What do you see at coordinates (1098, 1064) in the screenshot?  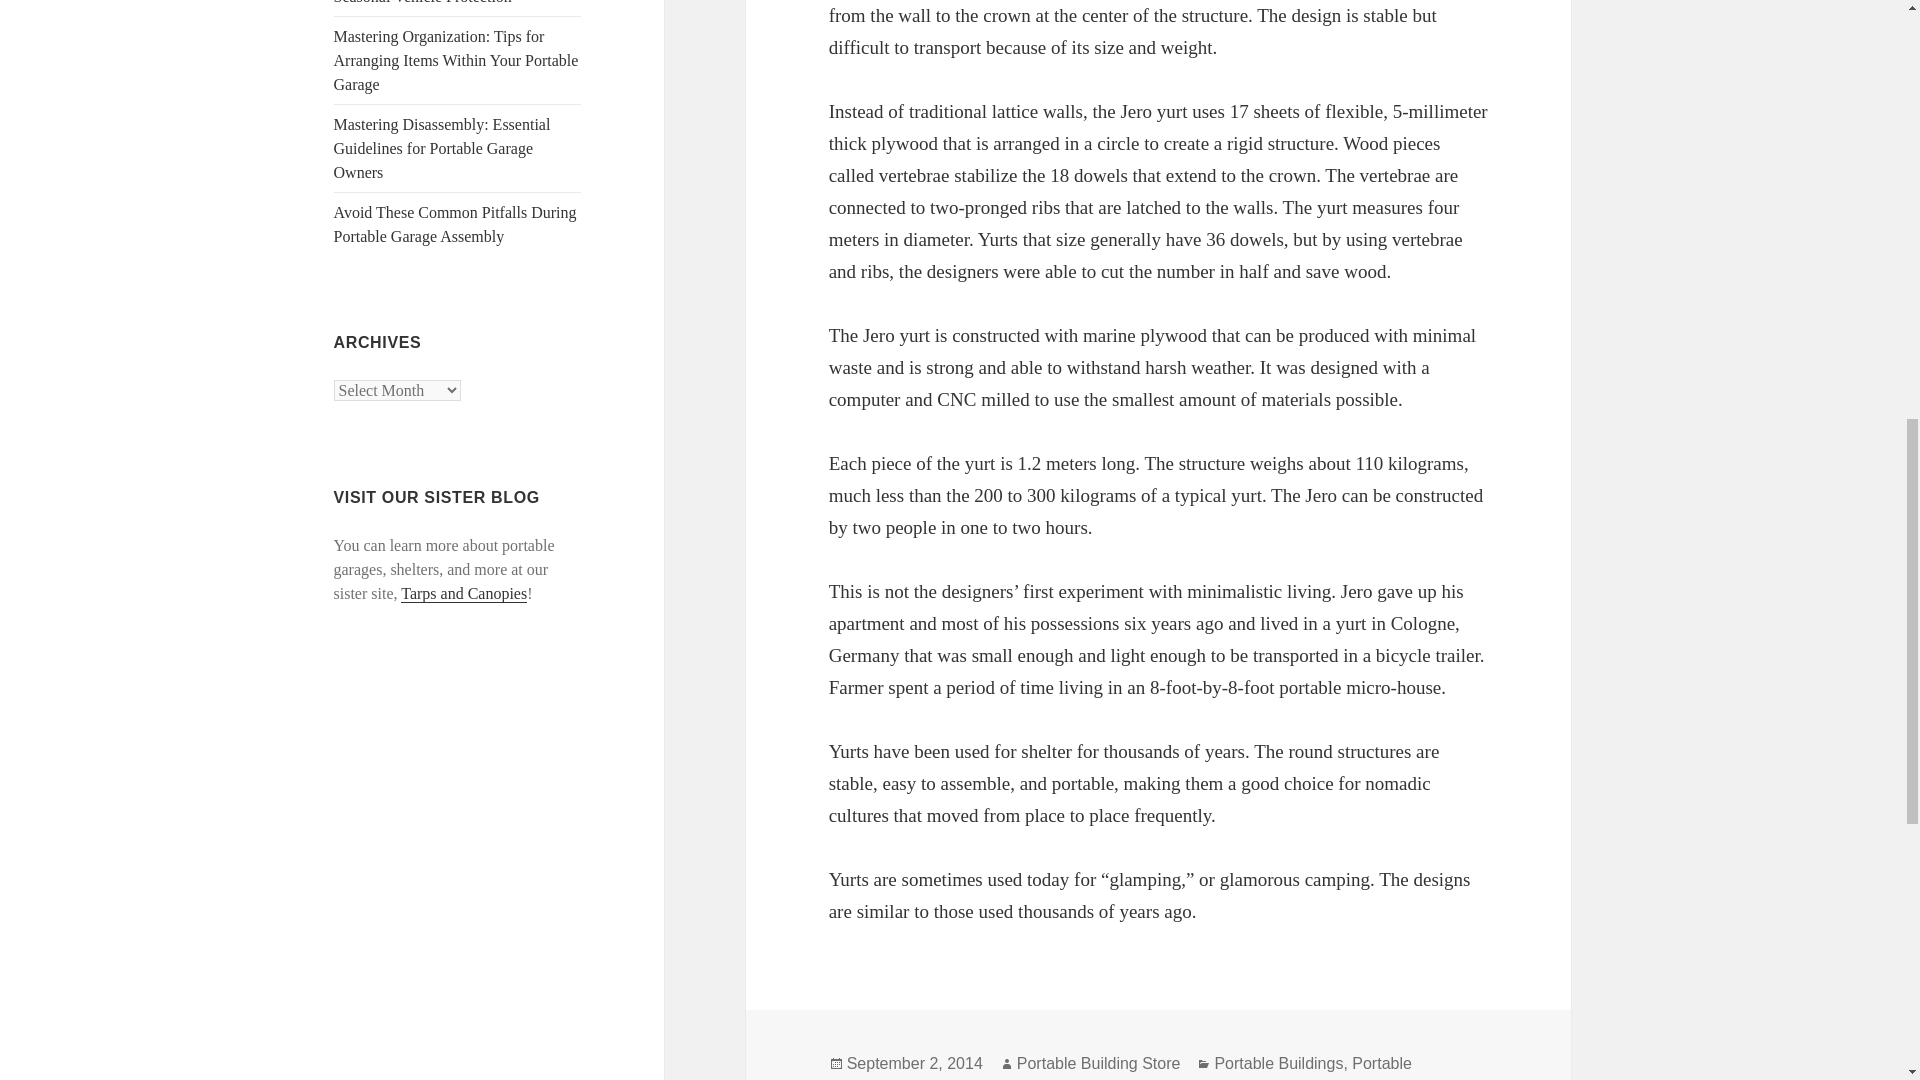 I see `Portable Building Store` at bounding box center [1098, 1064].